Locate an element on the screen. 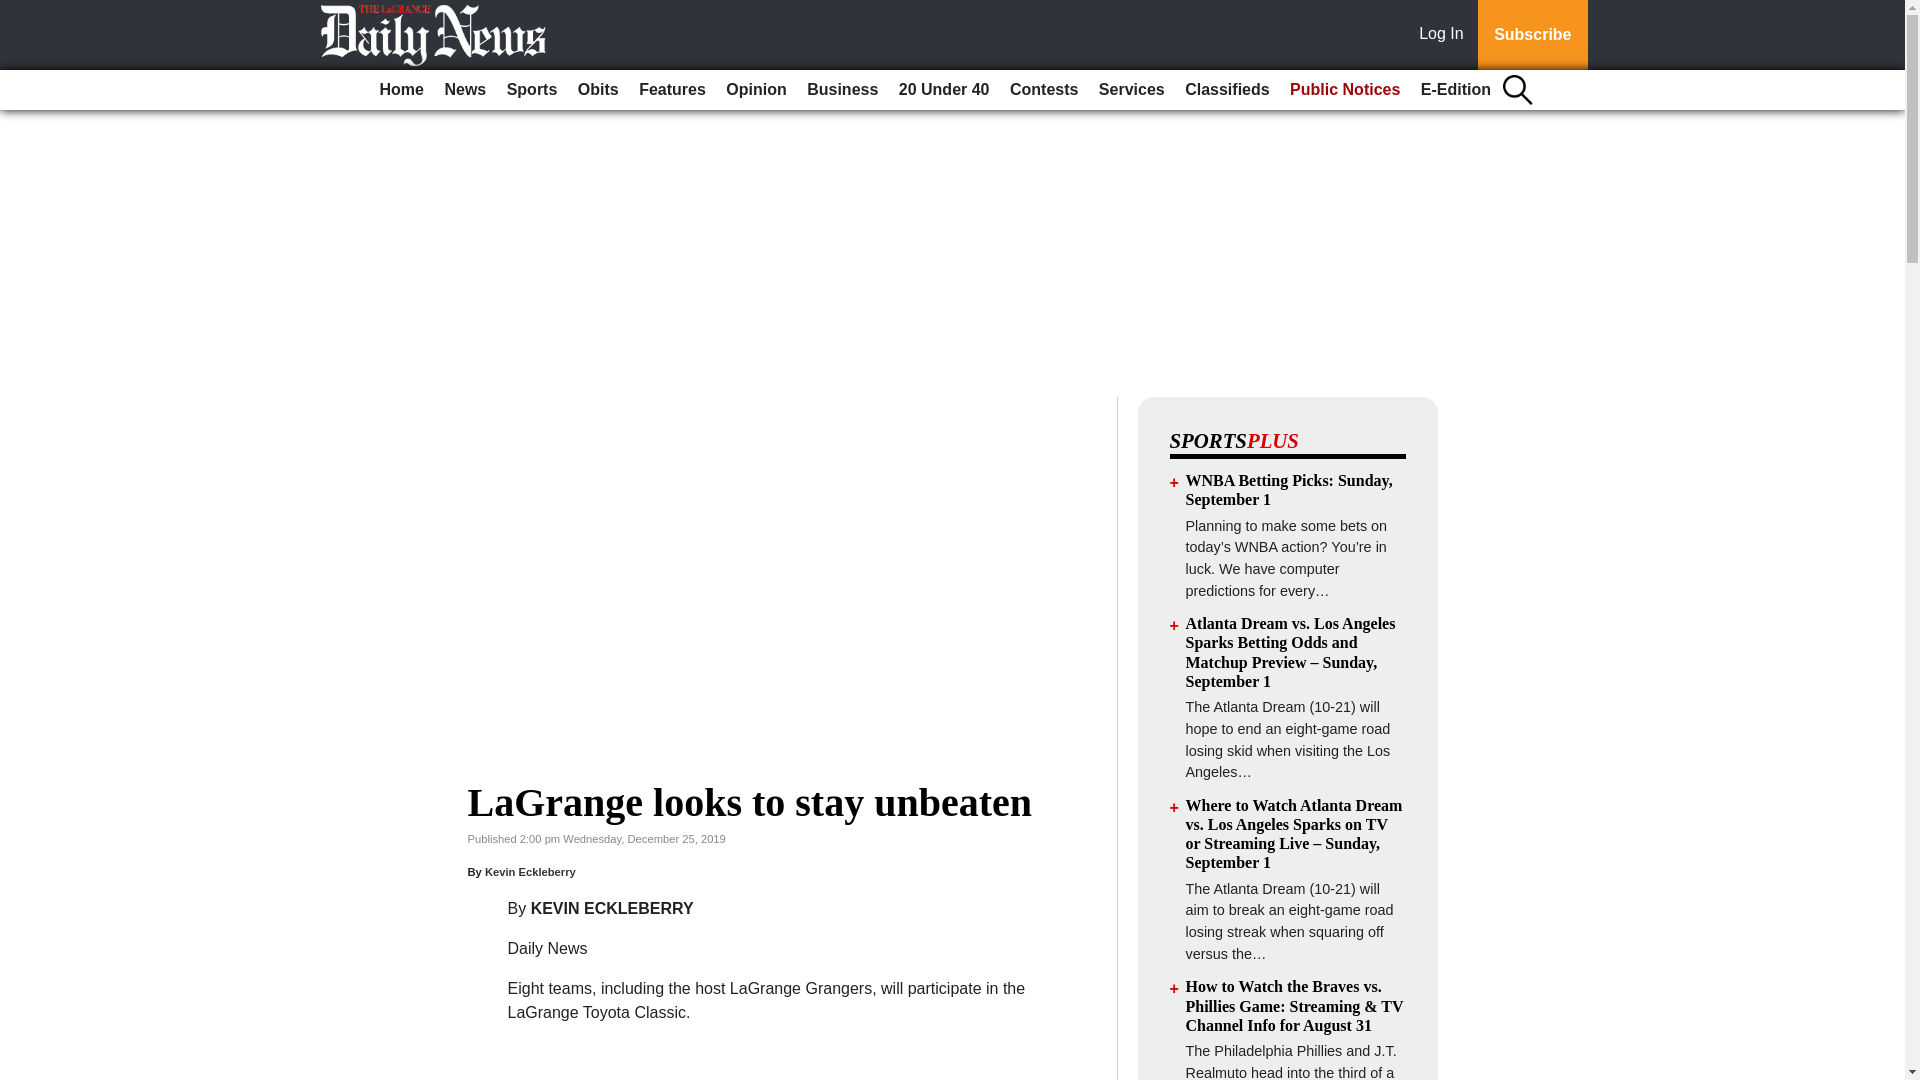 The height and width of the screenshot is (1080, 1920). Obits is located at coordinates (598, 90).